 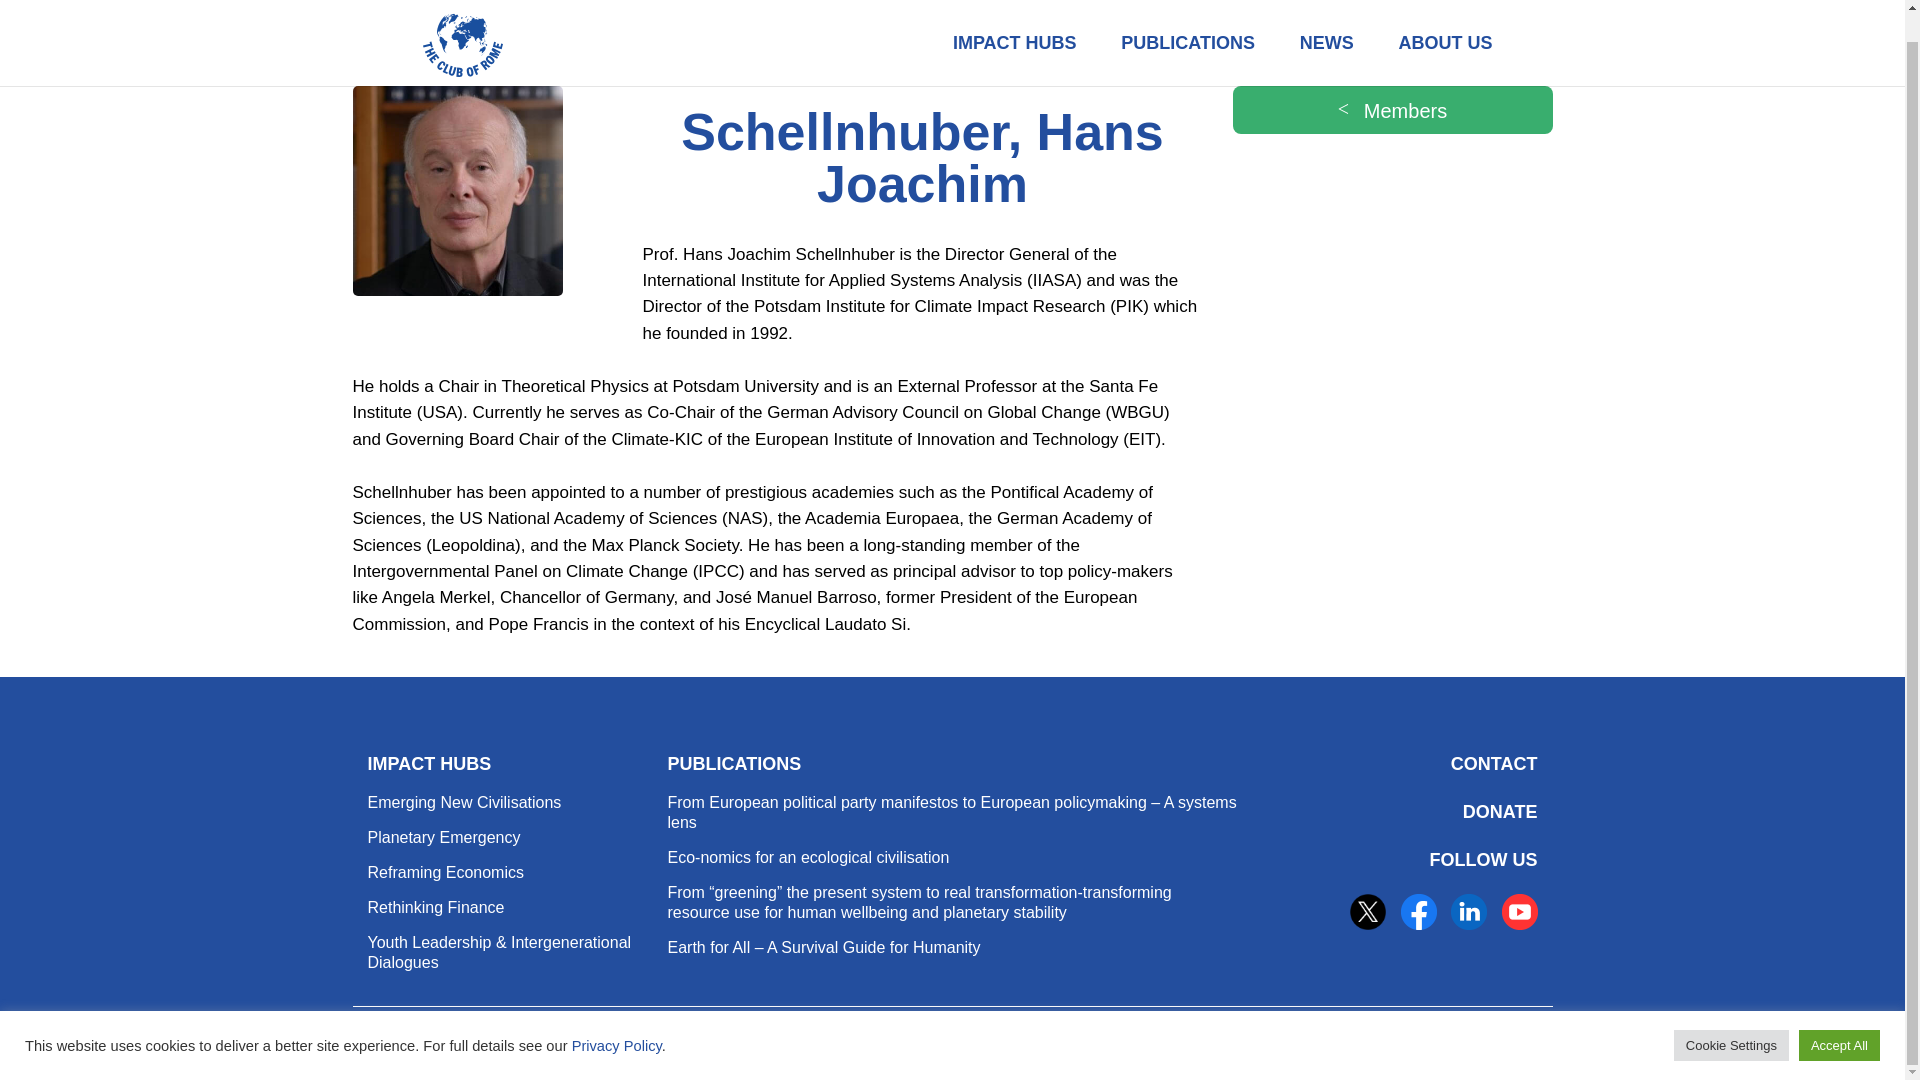 What do you see at coordinates (1187, 29) in the screenshot?
I see `PUBLICATIONS` at bounding box center [1187, 29].